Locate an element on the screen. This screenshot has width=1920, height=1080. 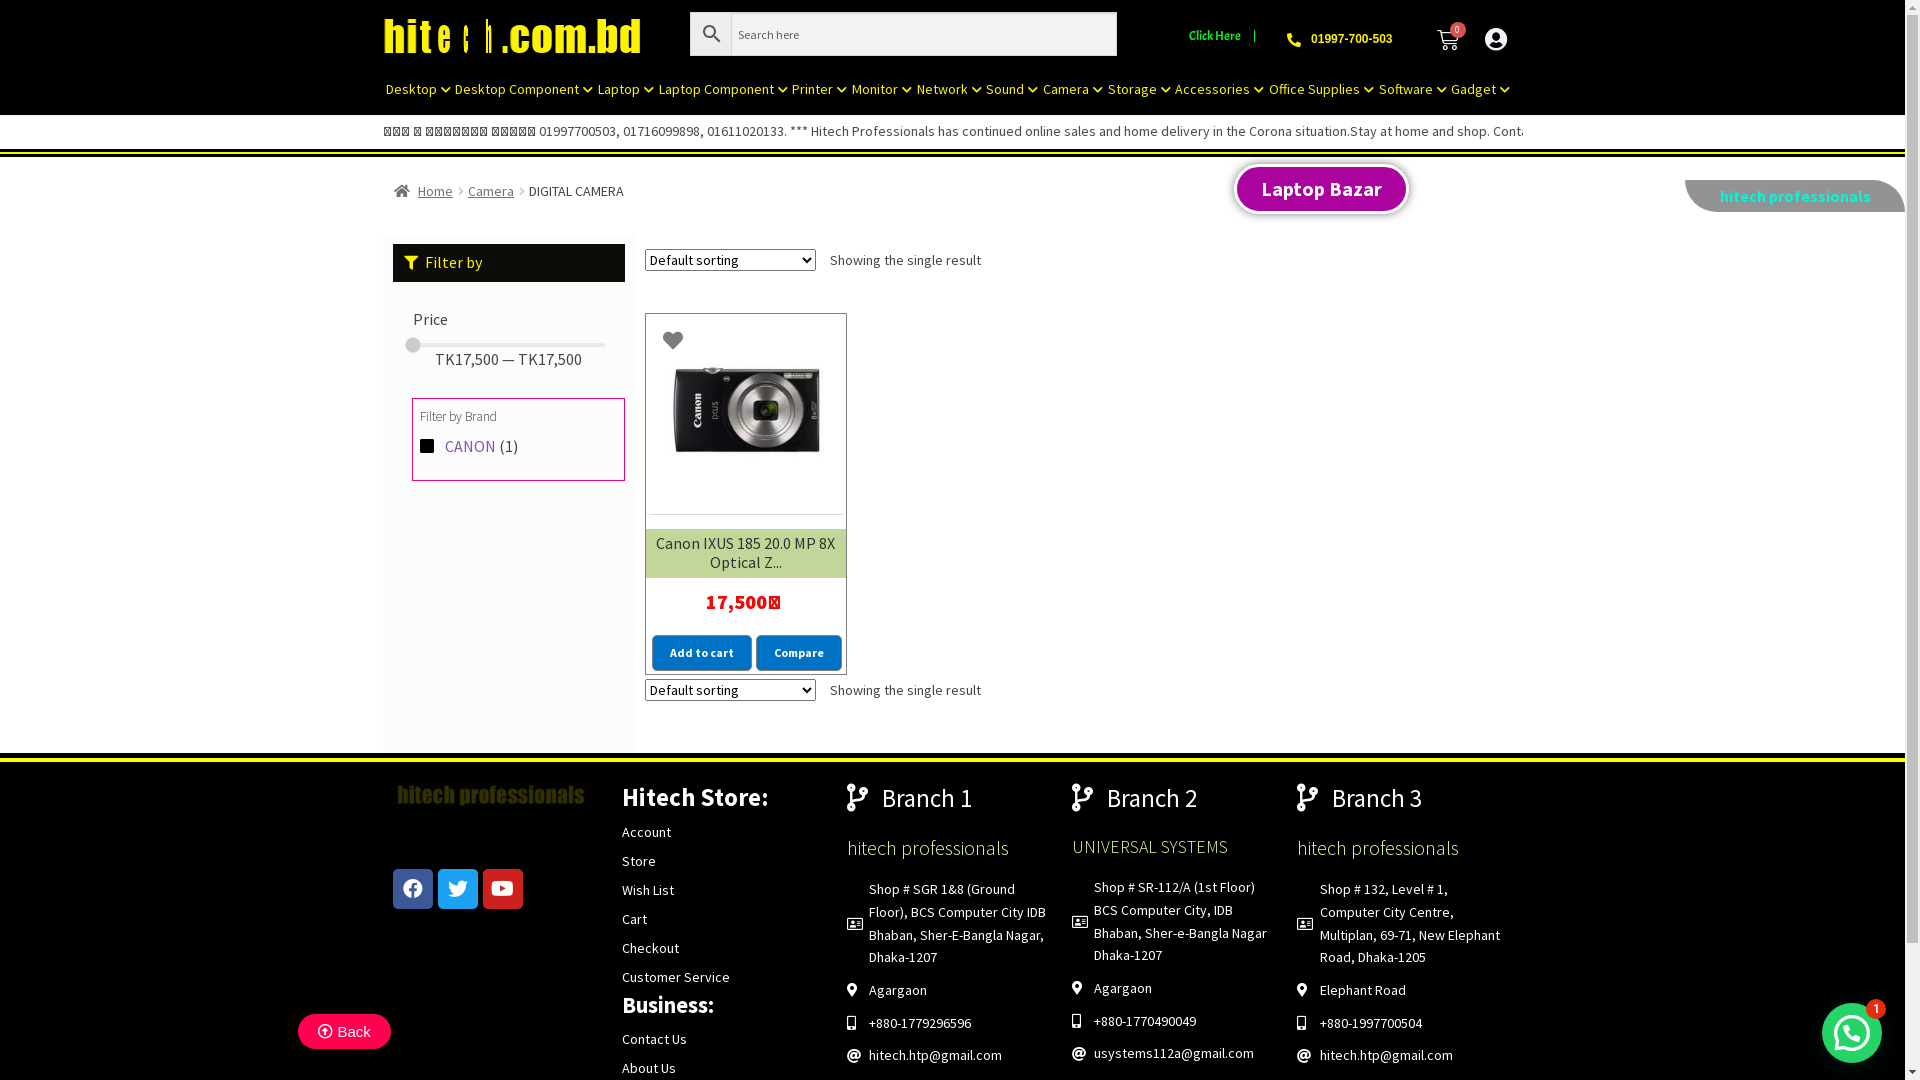
Laptop is located at coordinates (626, 89).